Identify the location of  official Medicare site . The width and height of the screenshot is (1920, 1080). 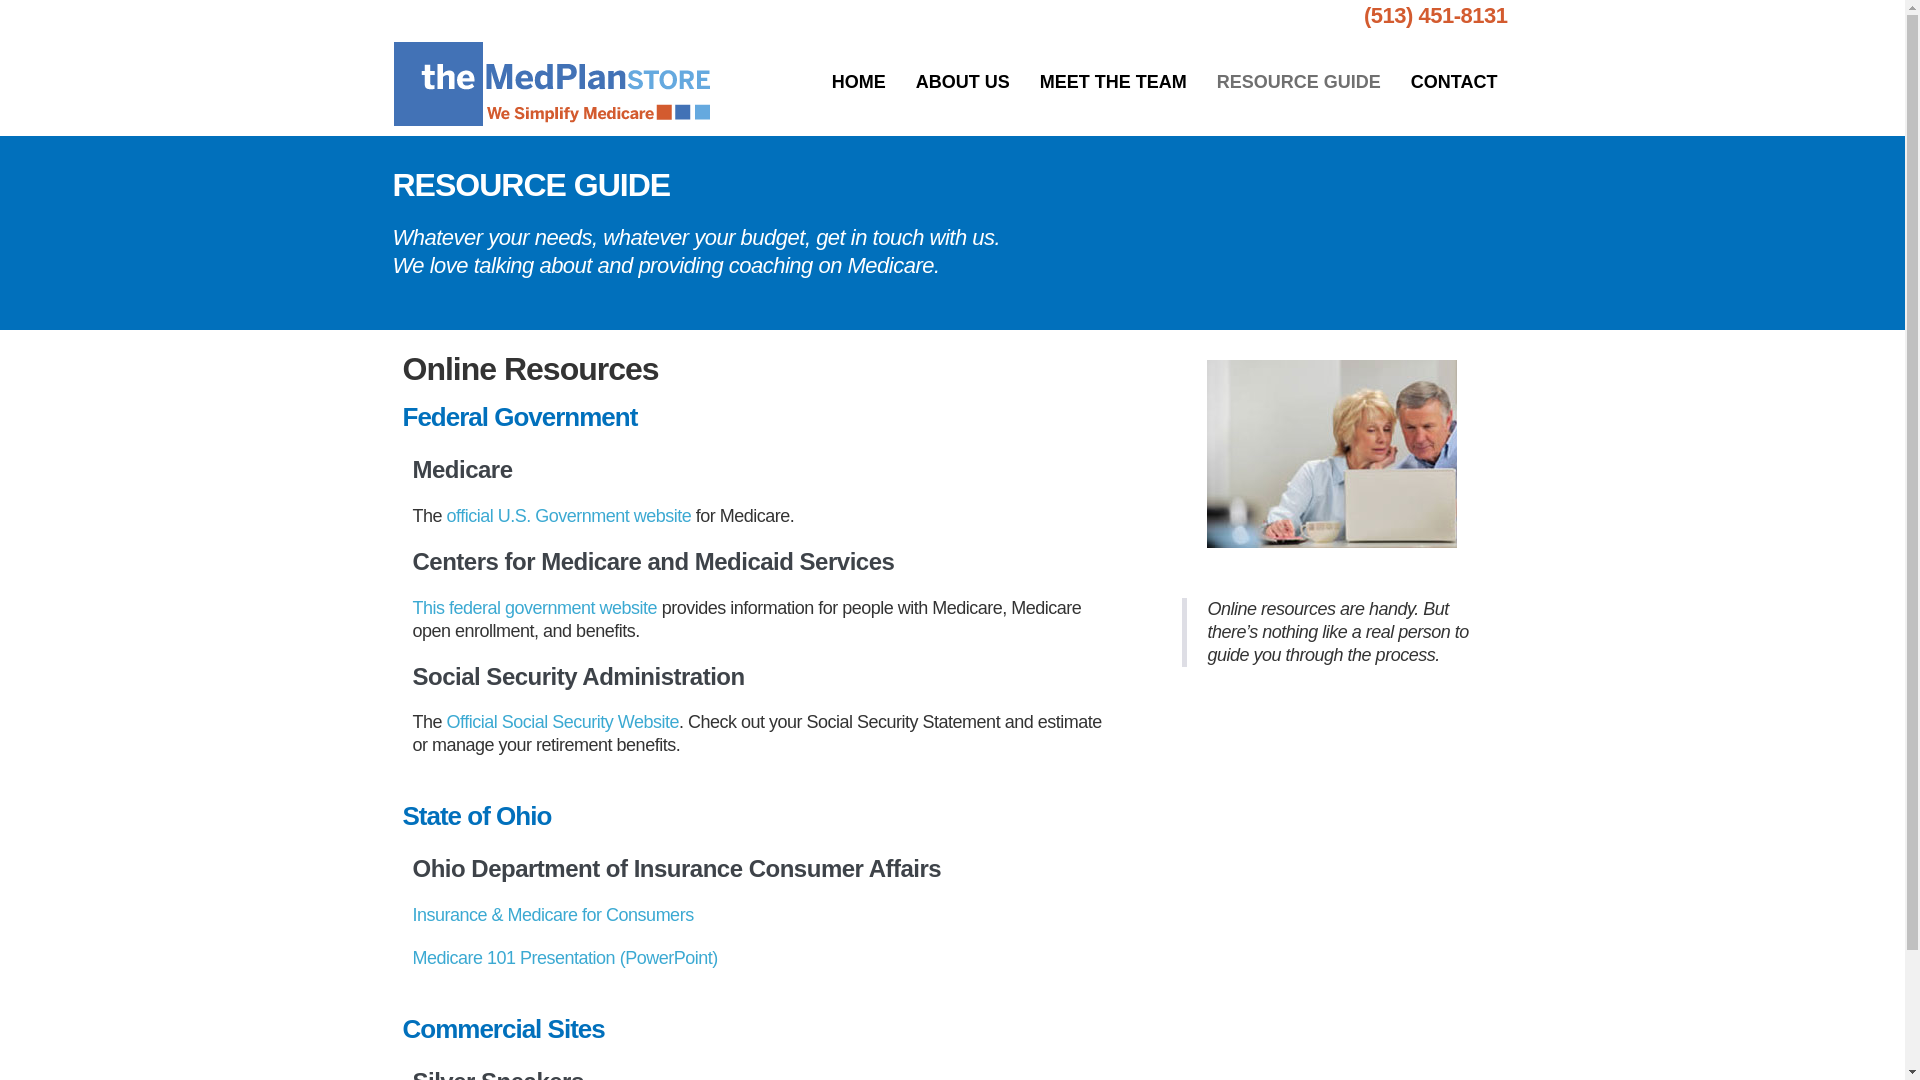
(569, 516).